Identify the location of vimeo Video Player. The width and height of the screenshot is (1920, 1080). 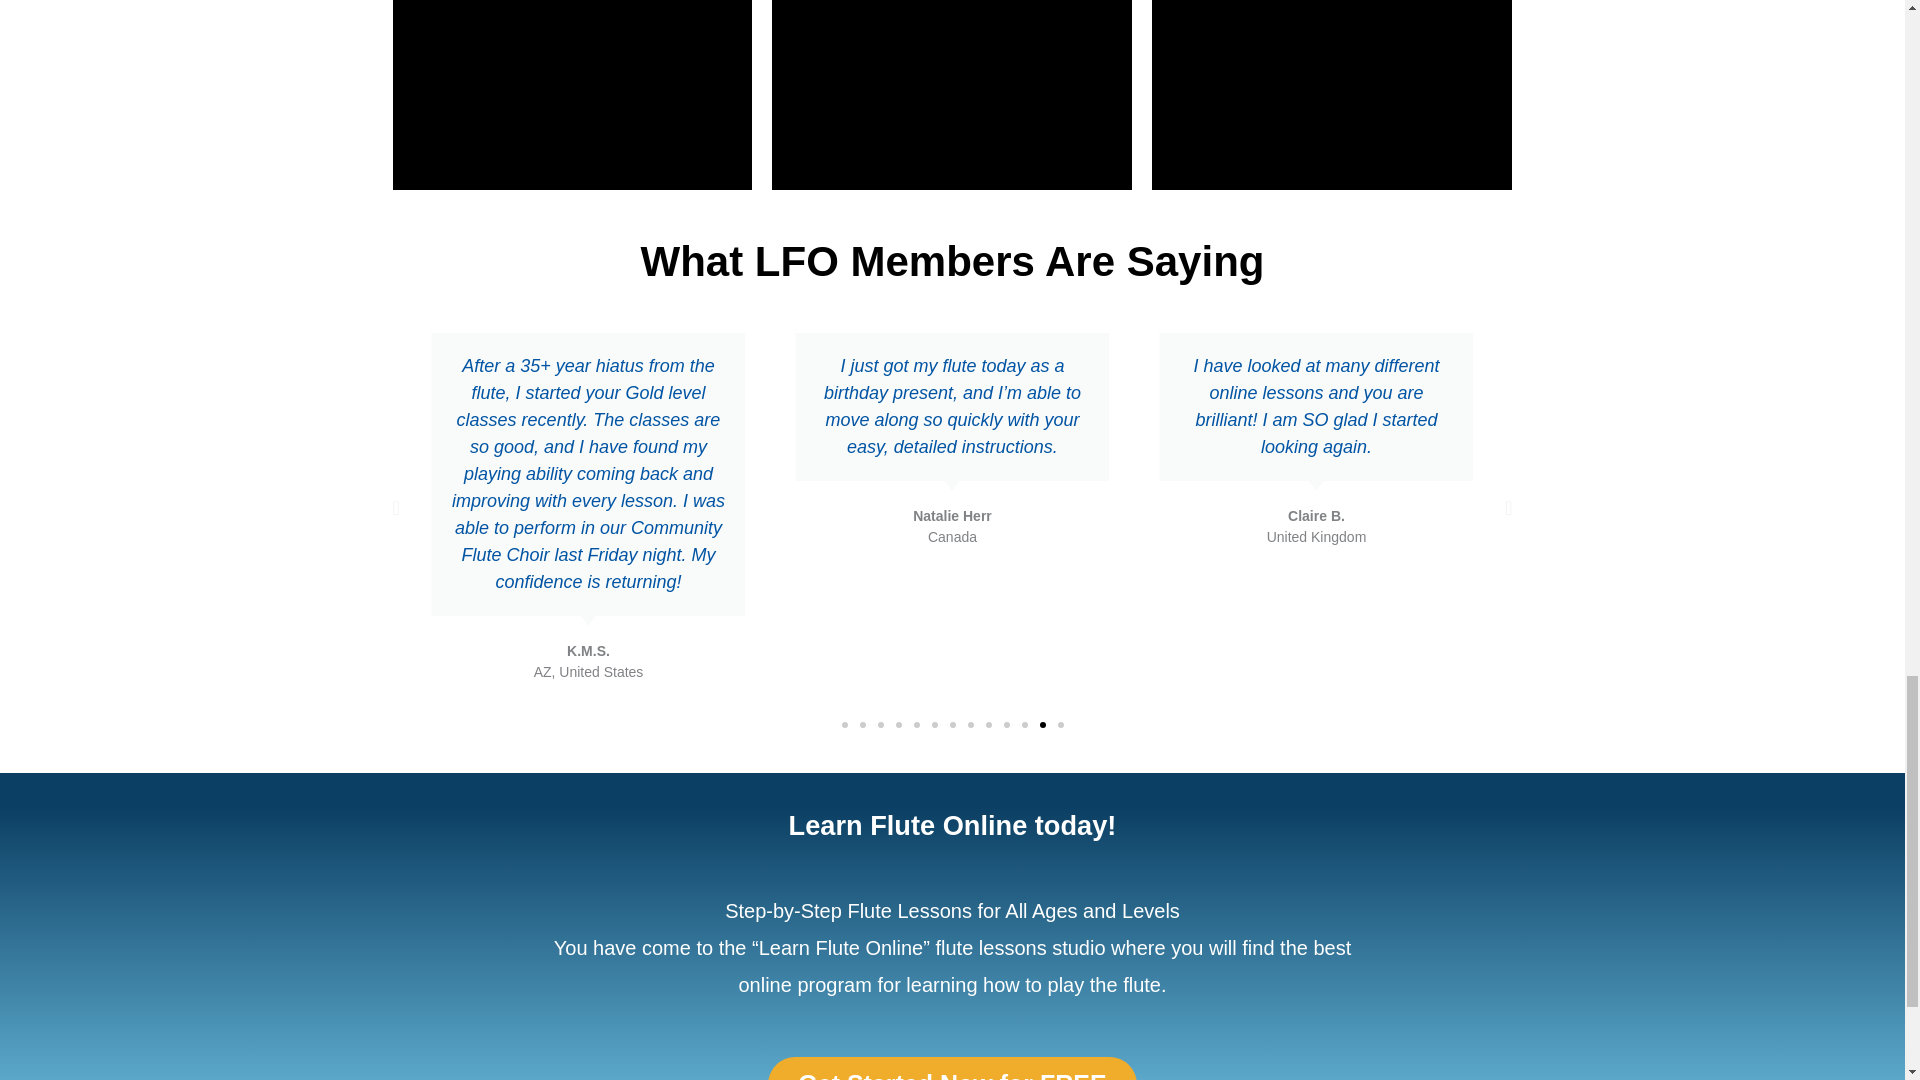
(952, 94).